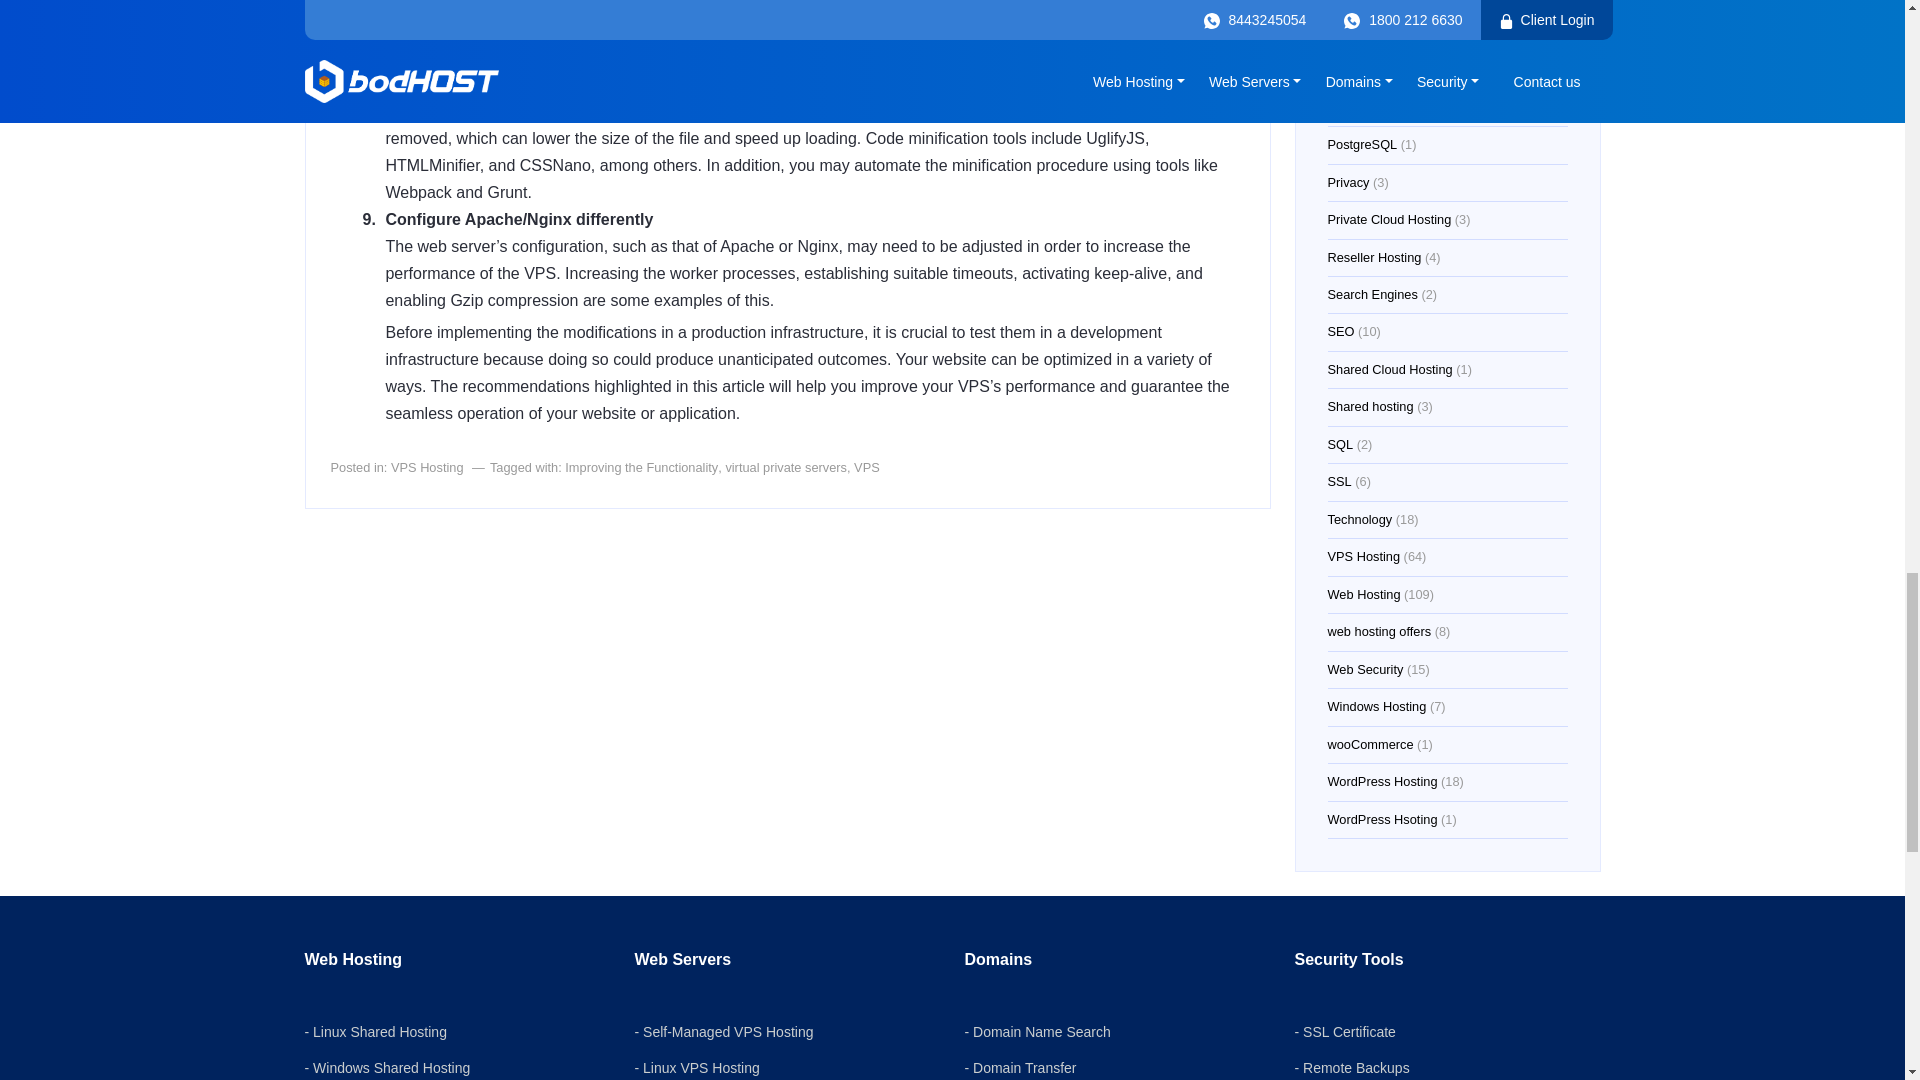 The height and width of the screenshot is (1080, 1920). What do you see at coordinates (866, 468) in the screenshot?
I see `VPS` at bounding box center [866, 468].